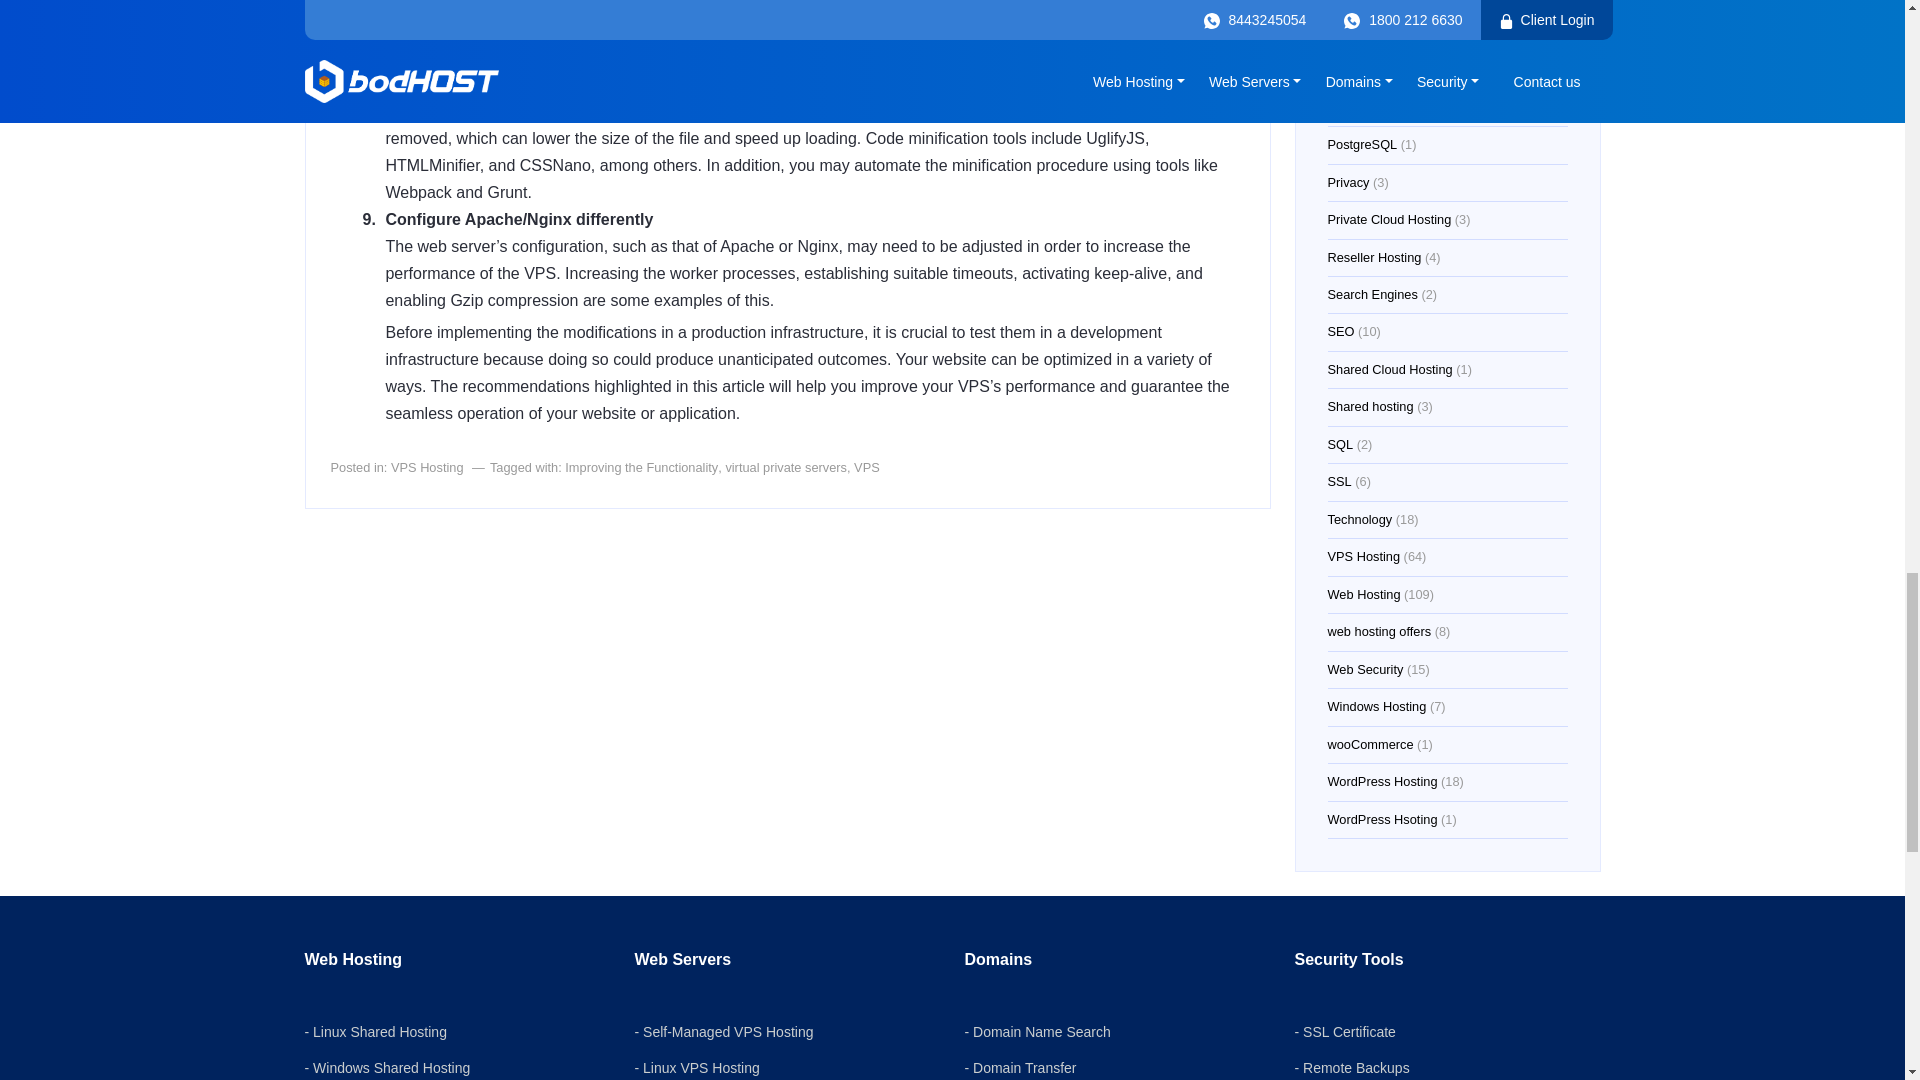 The height and width of the screenshot is (1080, 1920). What do you see at coordinates (866, 468) in the screenshot?
I see `VPS` at bounding box center [866, 468].